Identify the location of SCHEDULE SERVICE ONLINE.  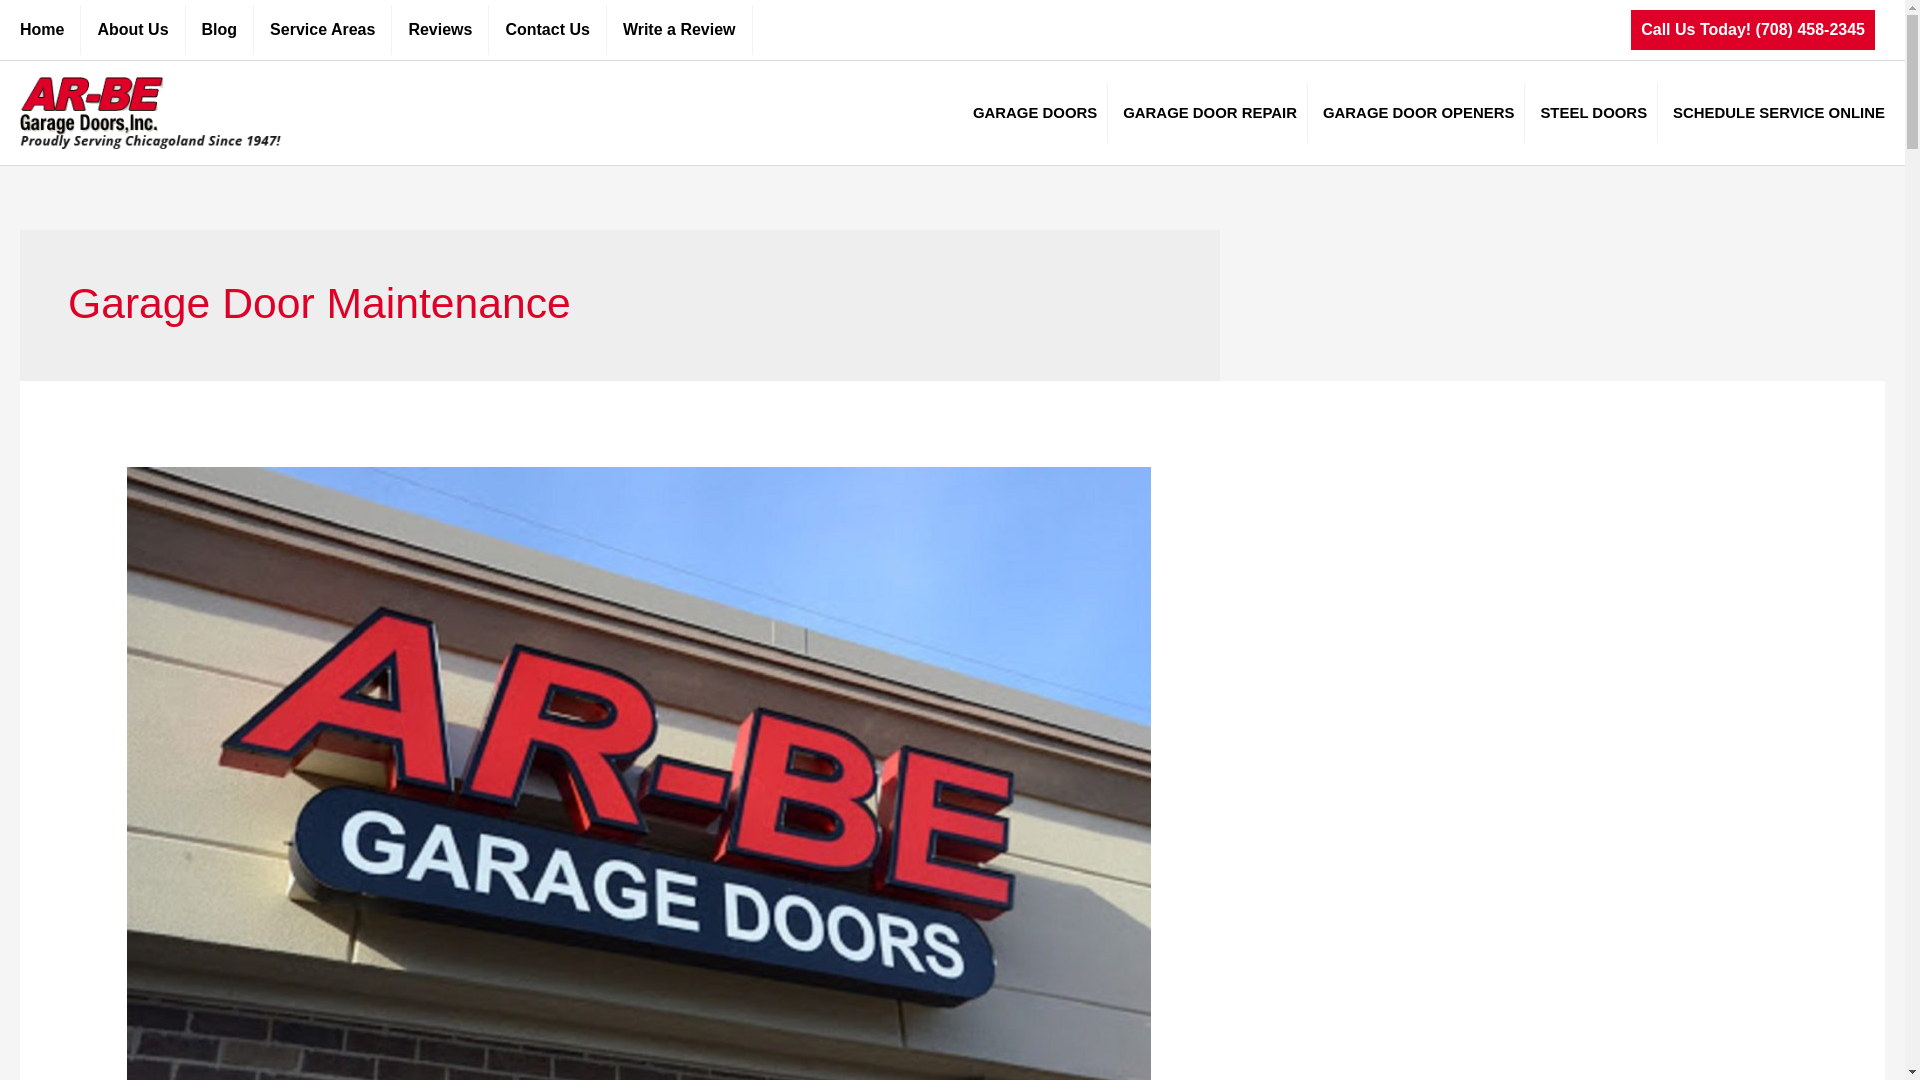
(1772, 112).